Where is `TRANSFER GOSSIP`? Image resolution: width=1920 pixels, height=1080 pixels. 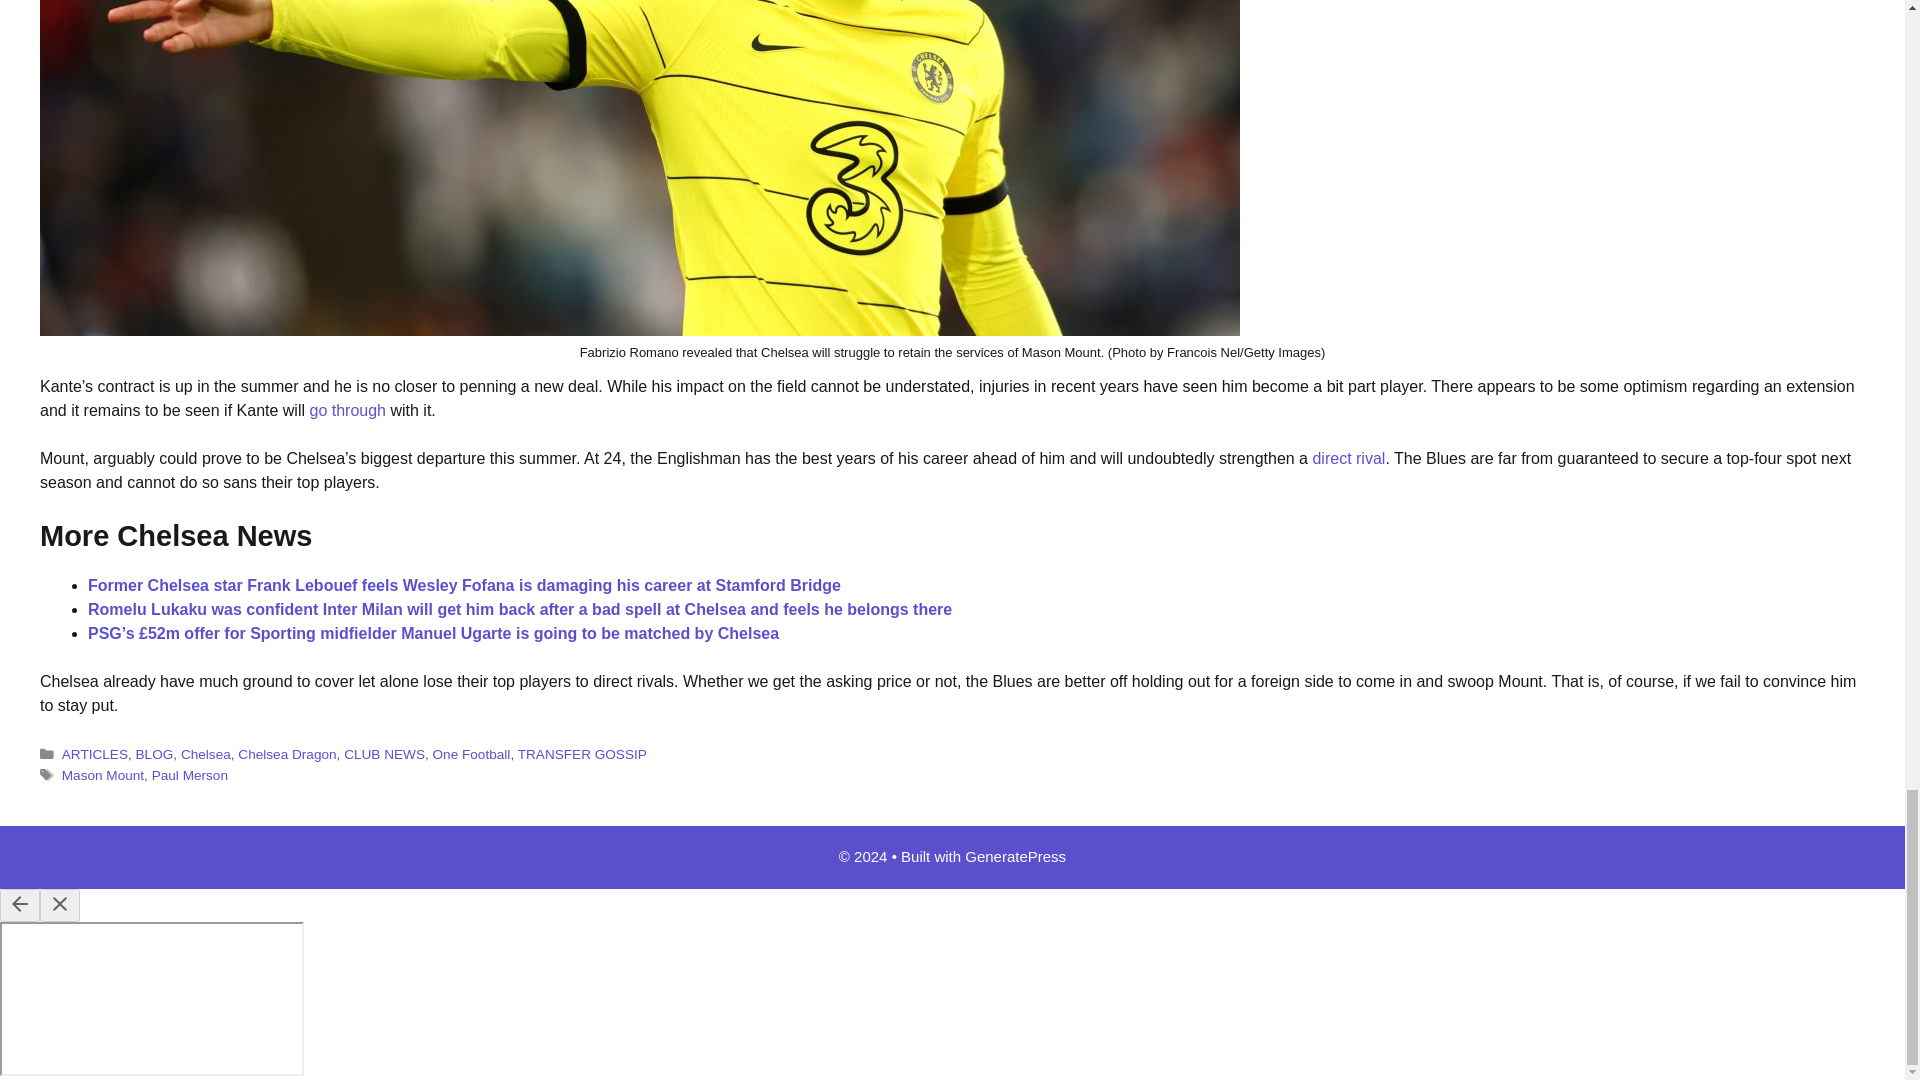 TRANSFER GOSSIP is located at coordinates (582, 754).